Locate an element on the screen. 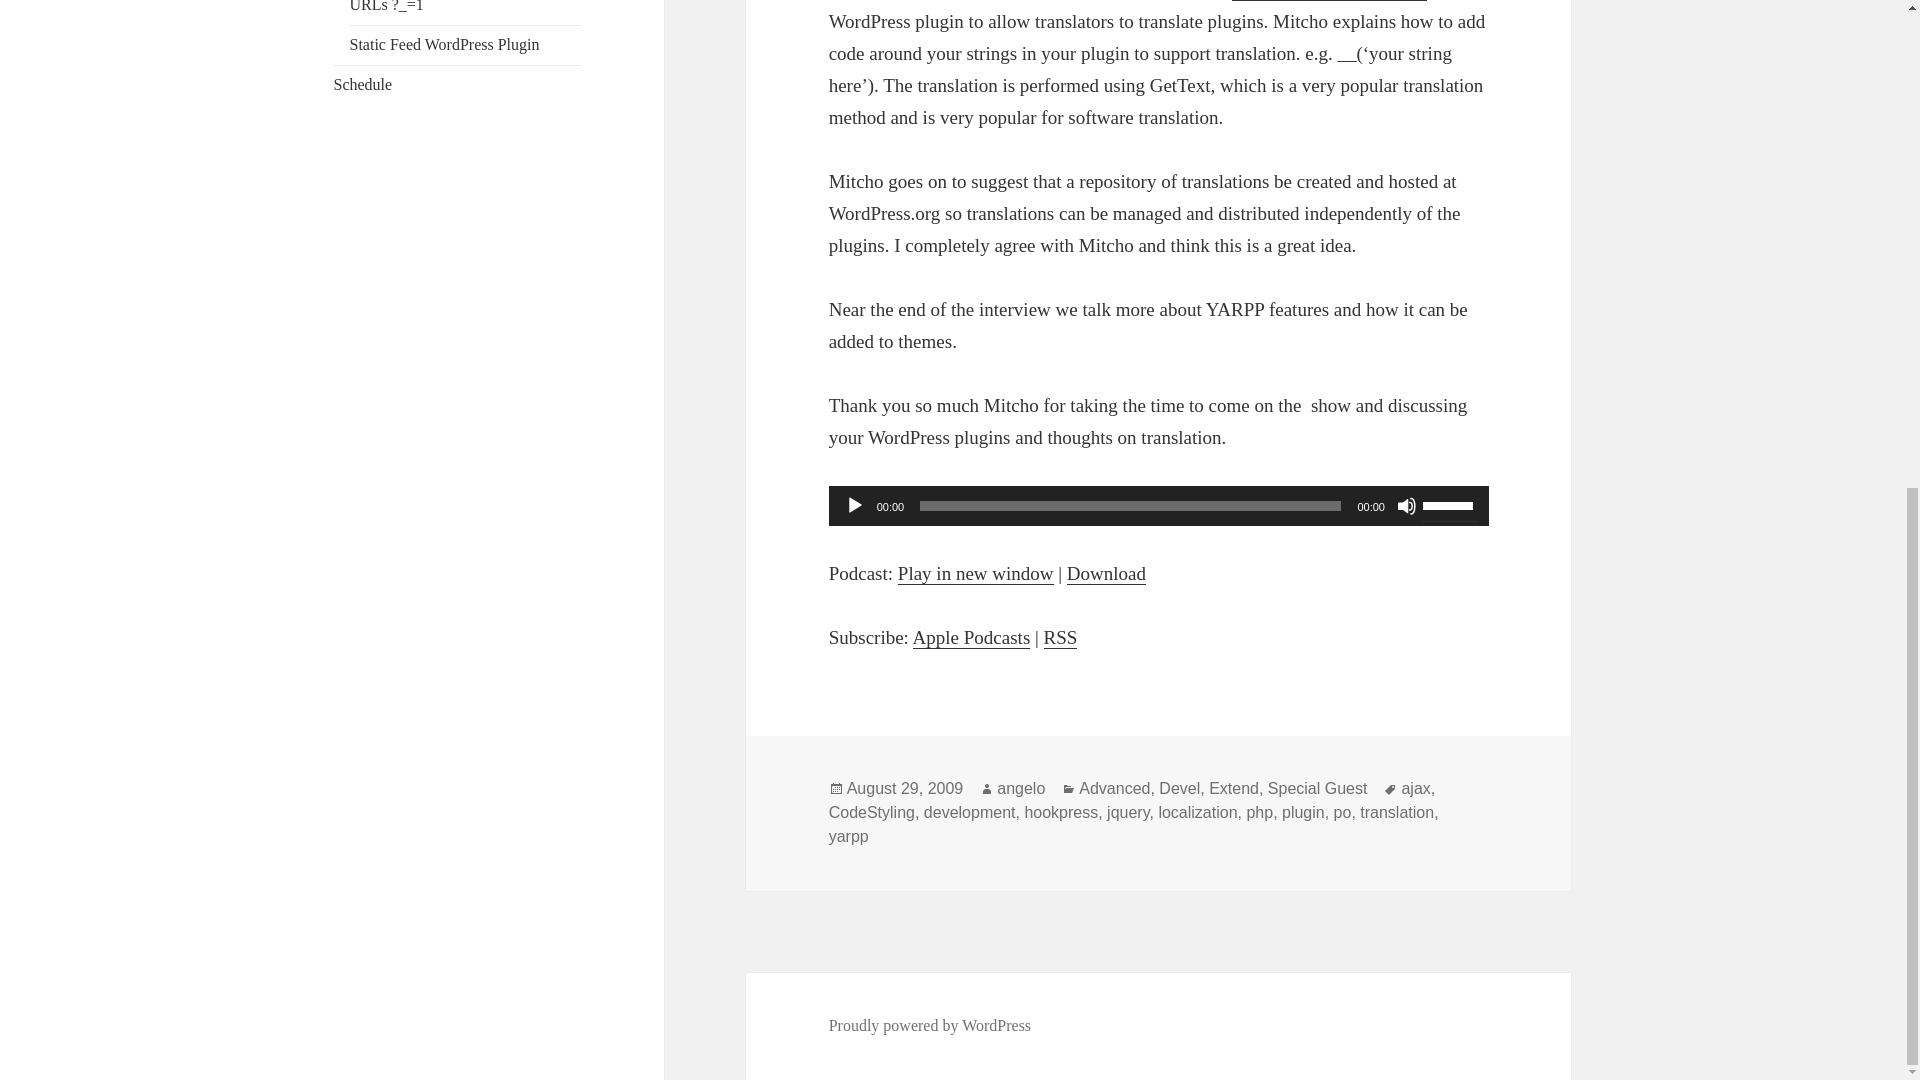 The image size is (1920, 1080). Extend is located at coordinates (1234, 788).